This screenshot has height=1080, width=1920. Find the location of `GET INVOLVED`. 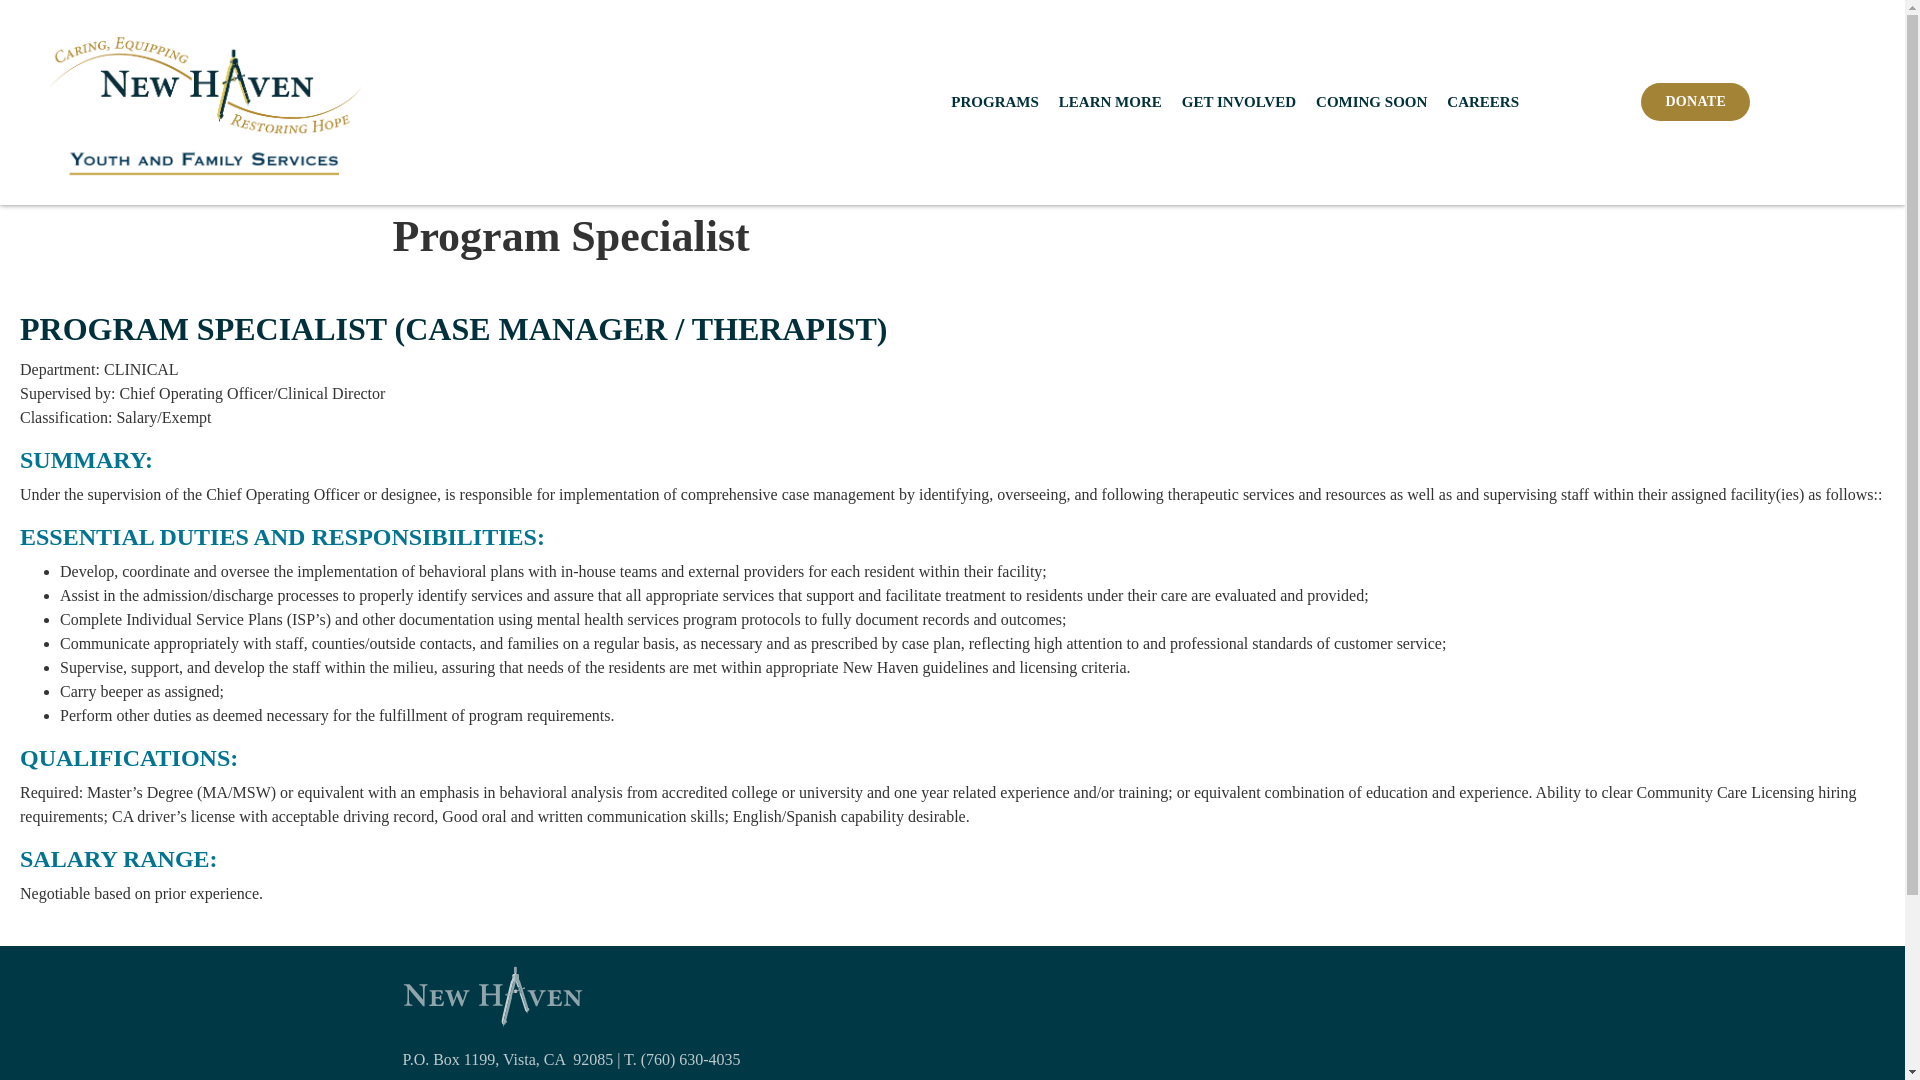

GET INVOLVED is located at coordinates (1238, 102).